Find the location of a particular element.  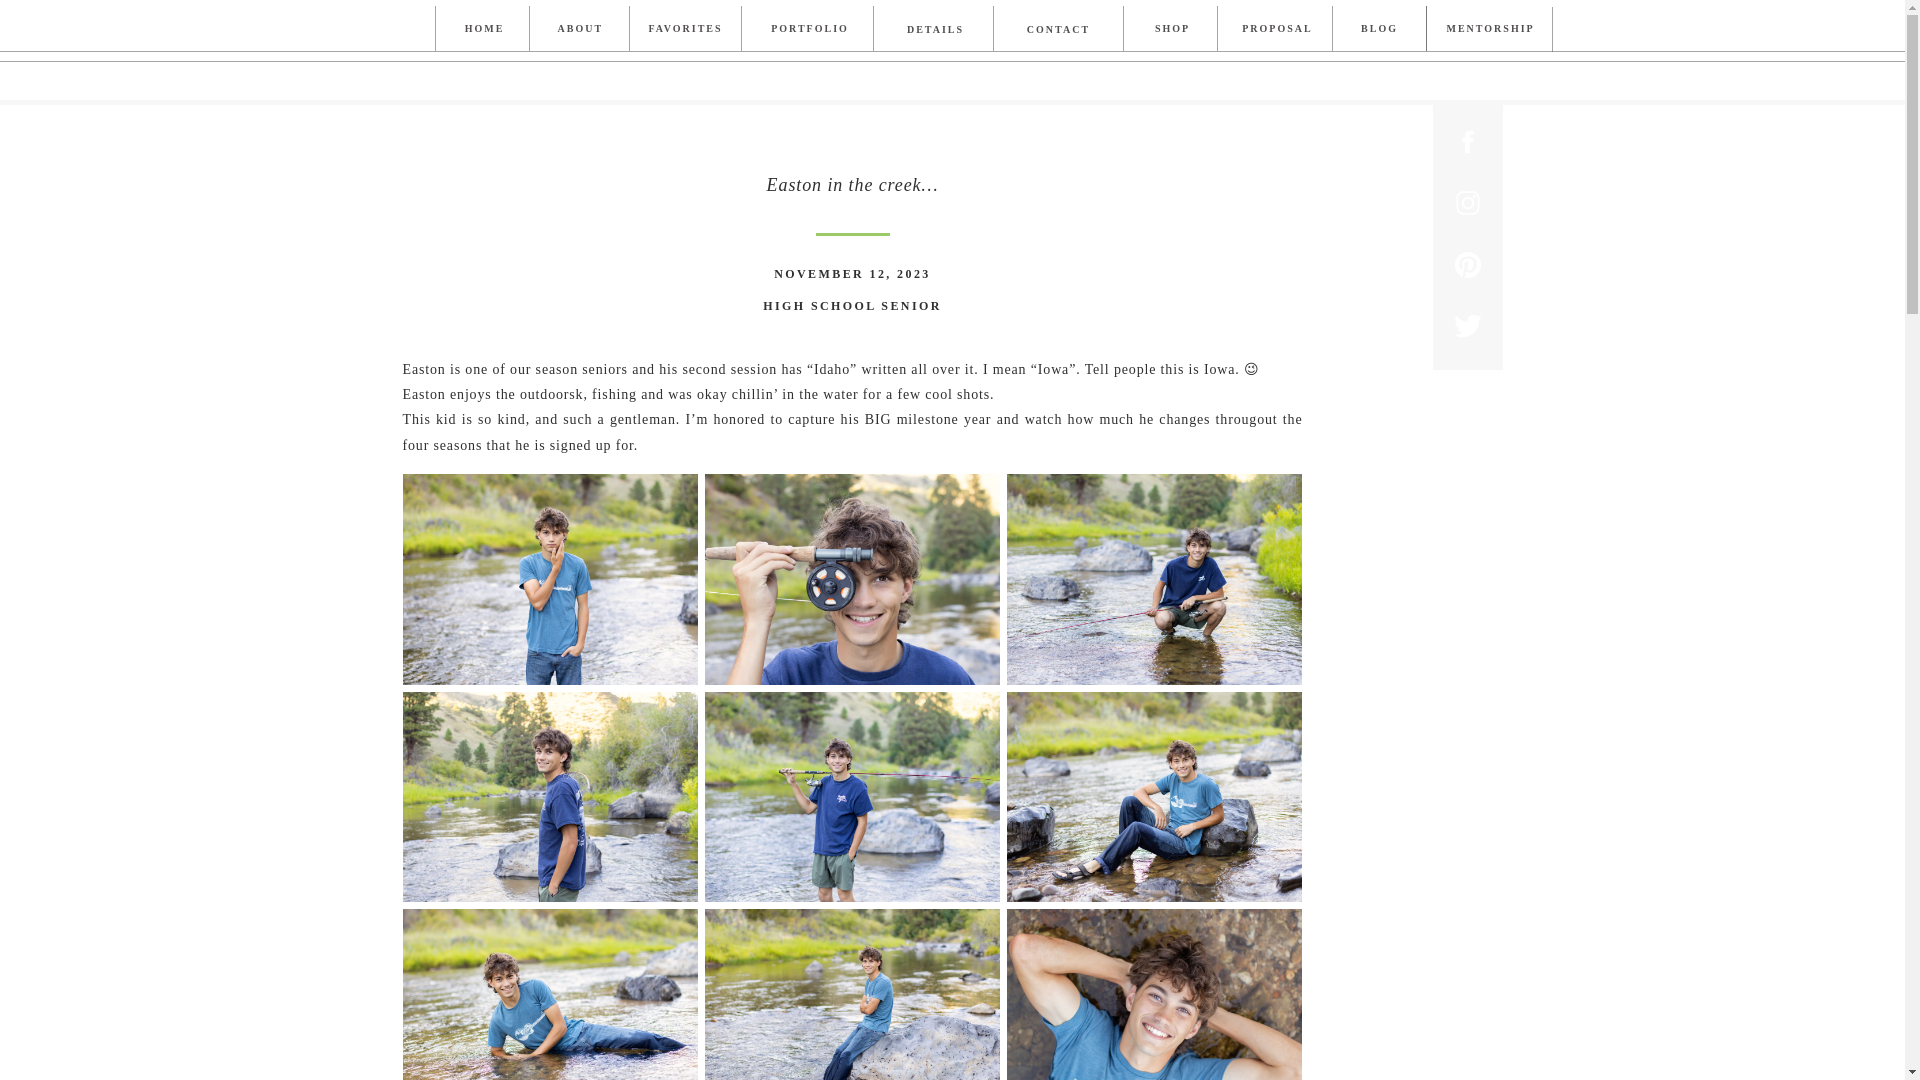

CONTACT is located at coordinates (1057, 30).